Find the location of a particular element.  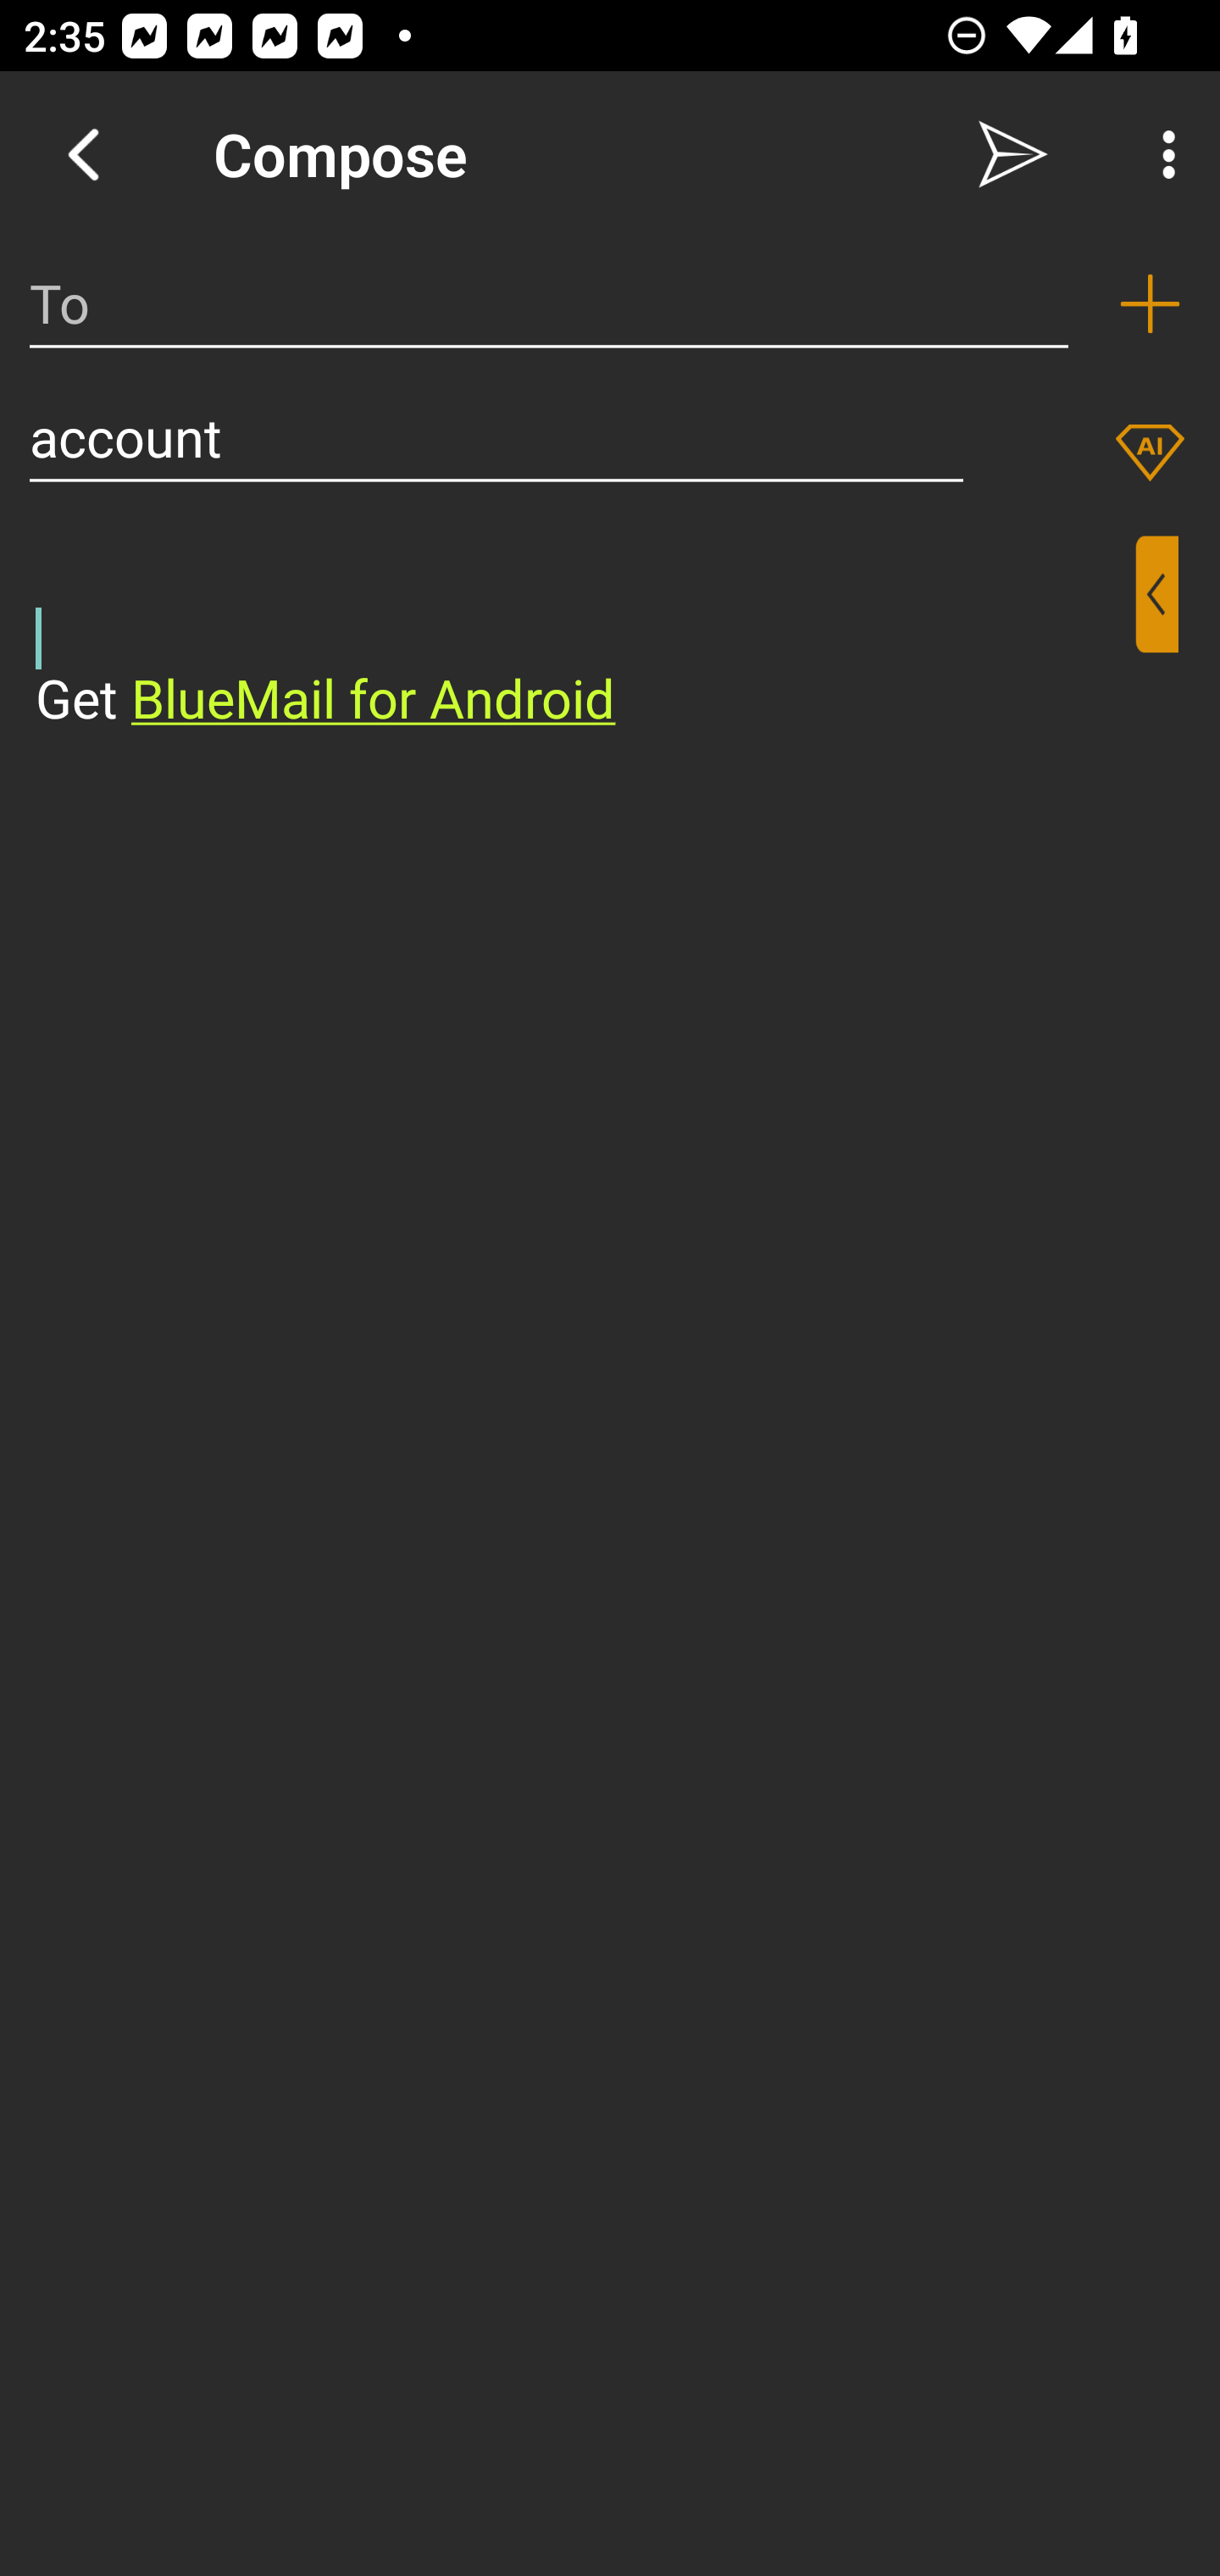

Add recipient (To) is located at coordinates (1150, 303).